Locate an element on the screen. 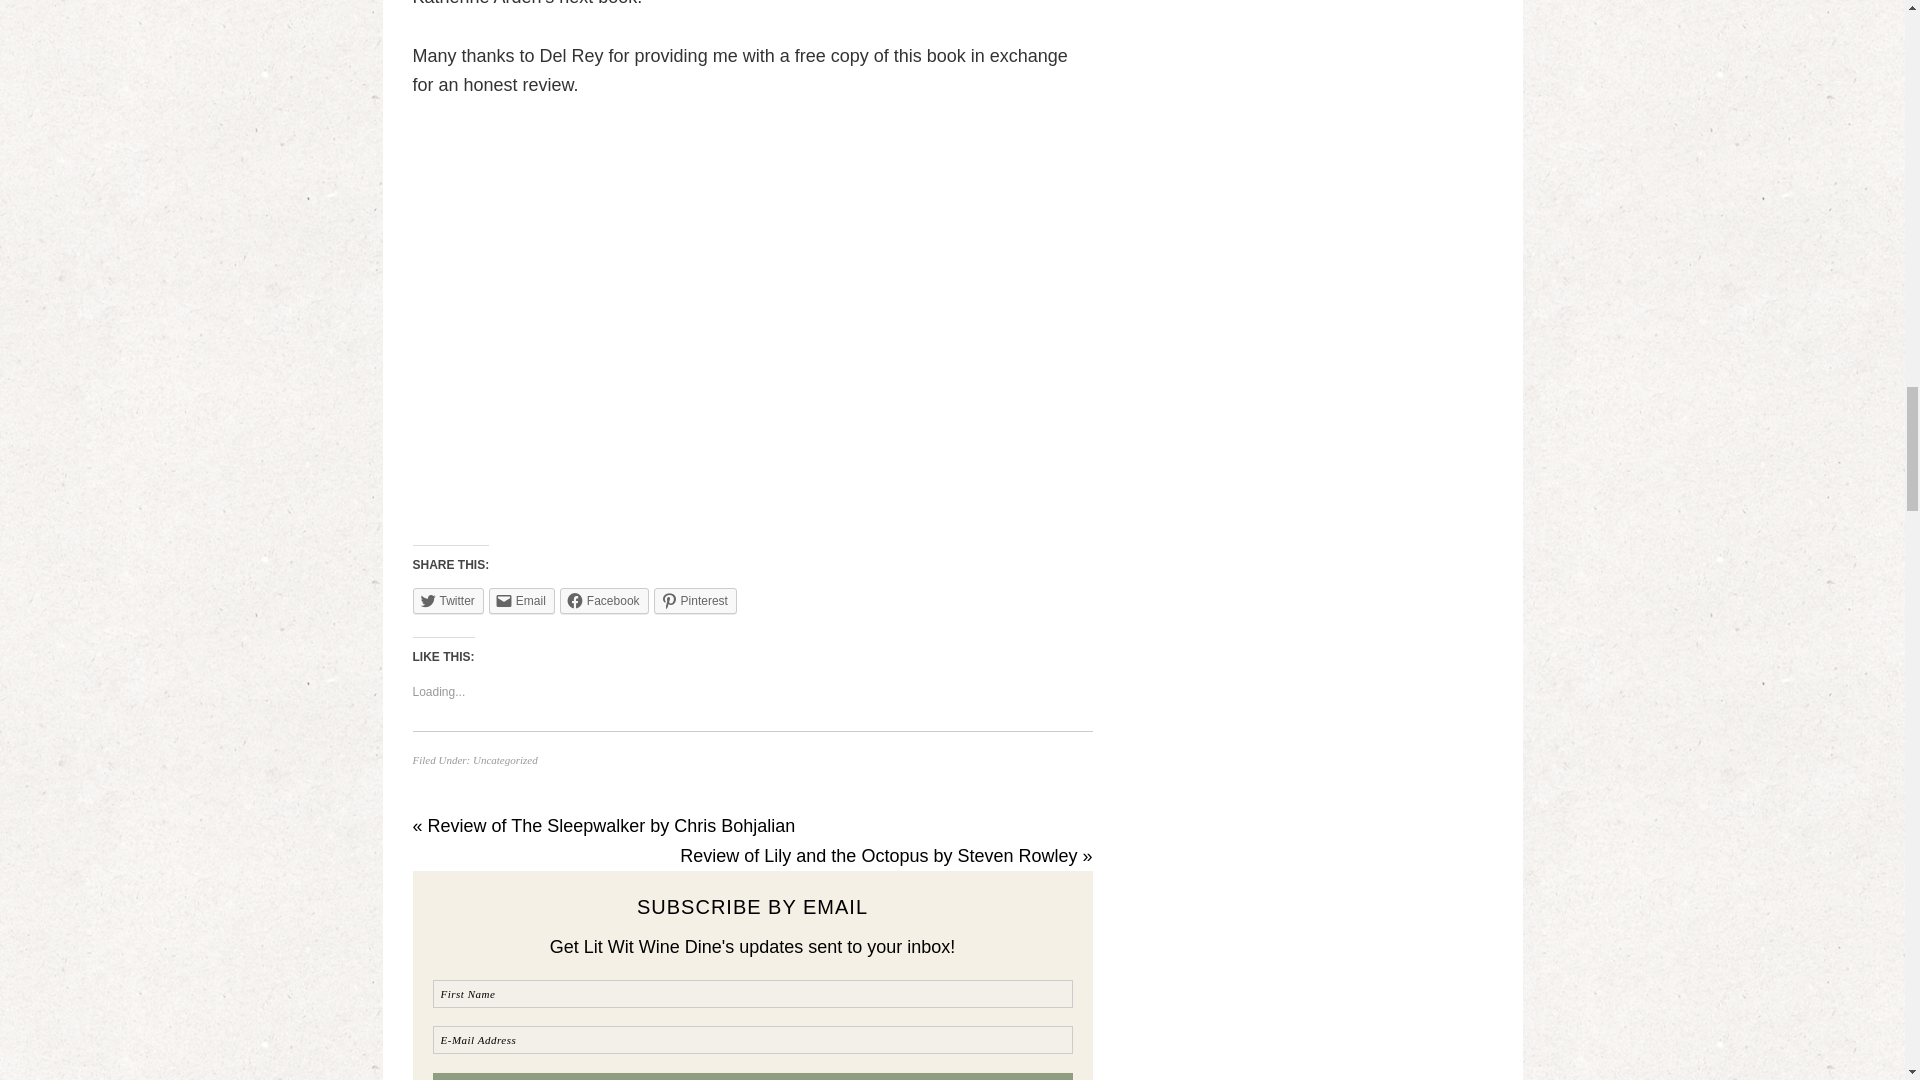  Pinterest is located at coordinates (696, 600).